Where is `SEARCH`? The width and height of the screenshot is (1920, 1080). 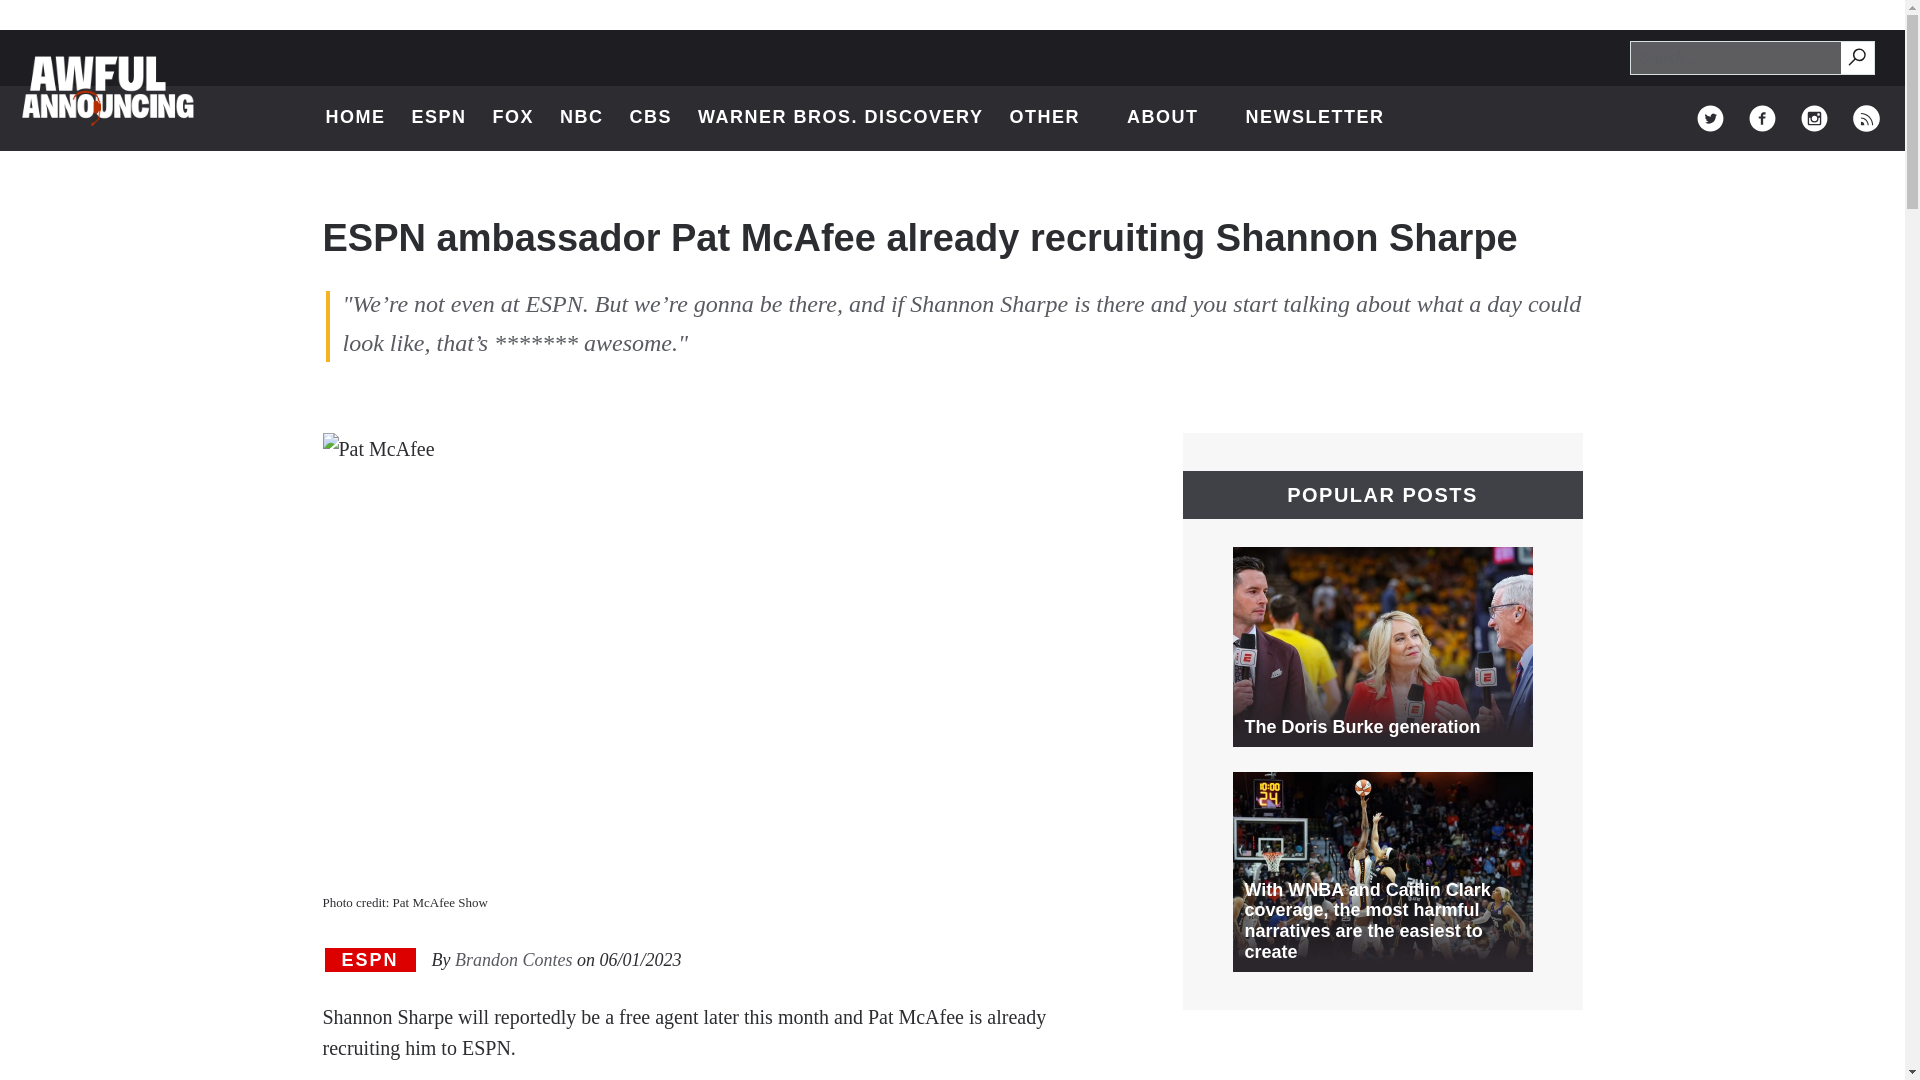
SEARCH is located at coordinates (1054, 118).